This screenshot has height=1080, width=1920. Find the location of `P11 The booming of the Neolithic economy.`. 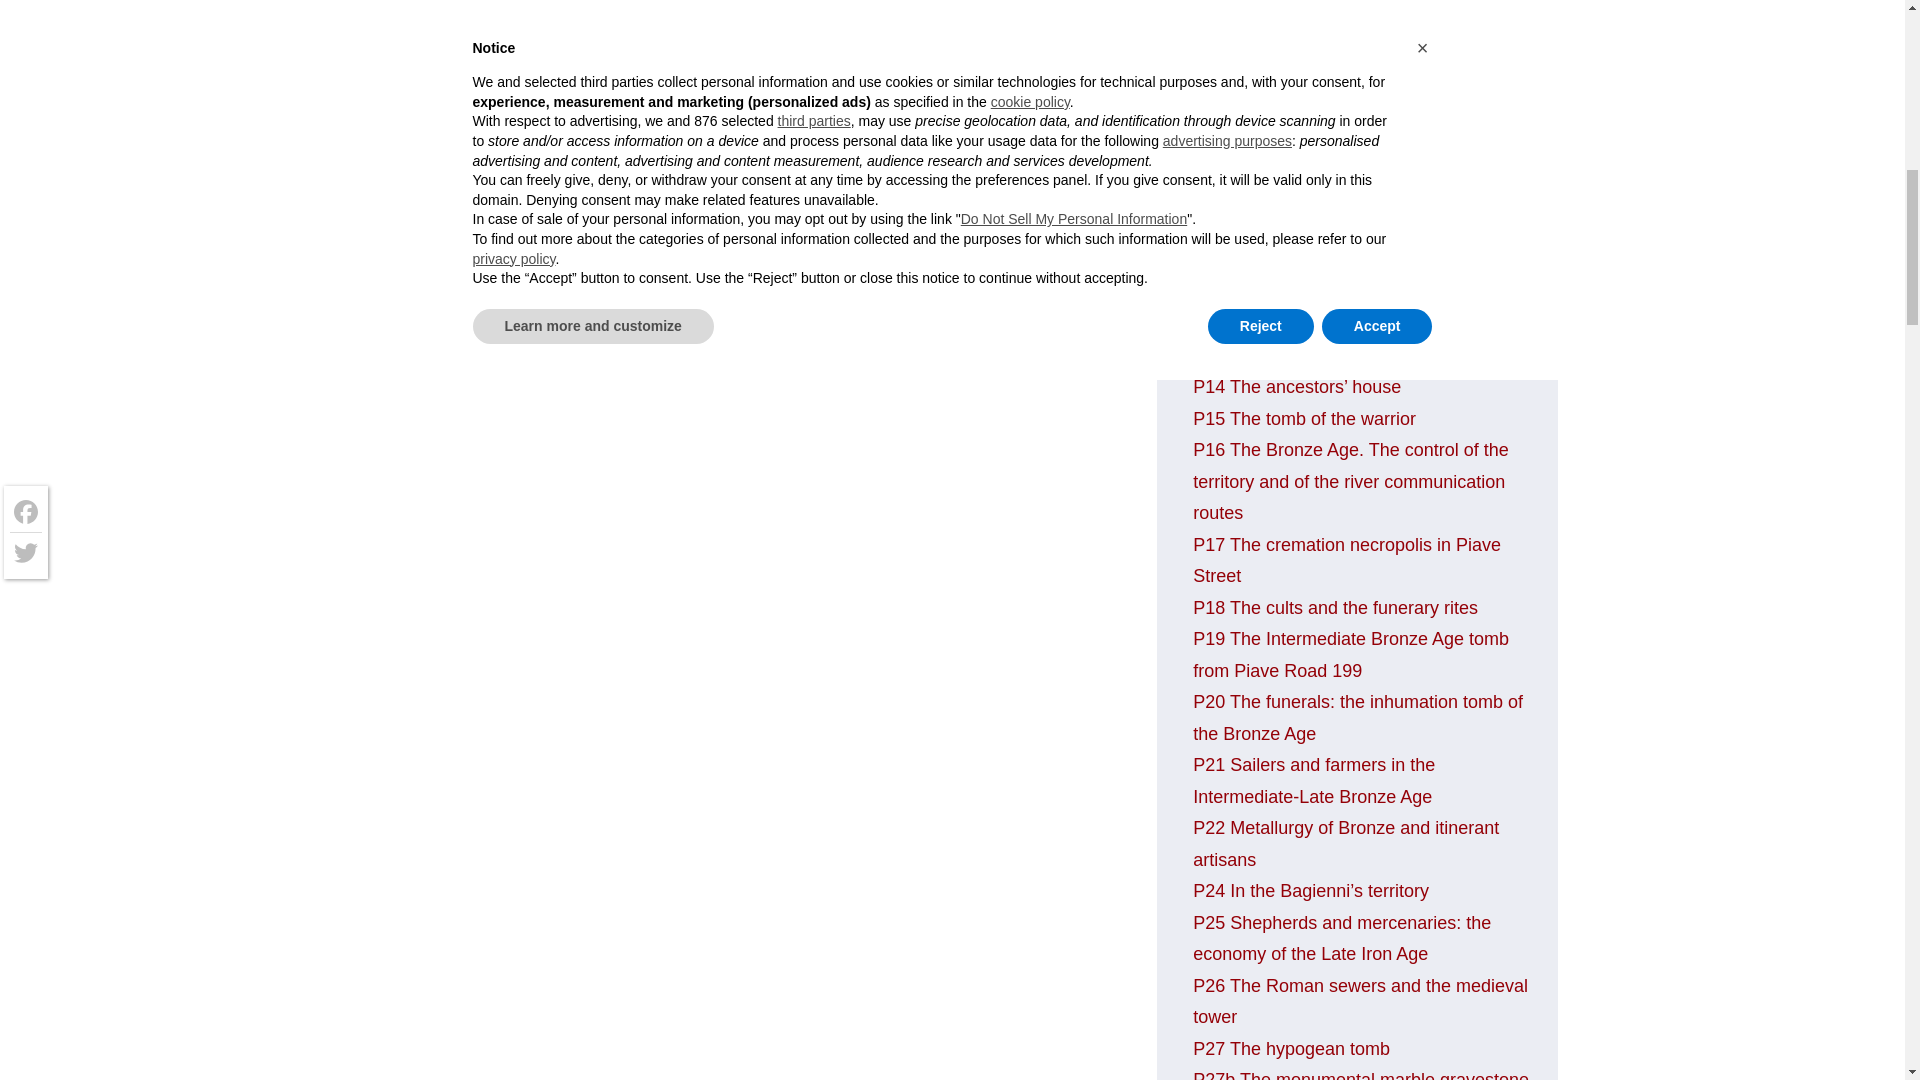

P11 The booming of the Neolithic economy. is located at coordinates (1326, 182).